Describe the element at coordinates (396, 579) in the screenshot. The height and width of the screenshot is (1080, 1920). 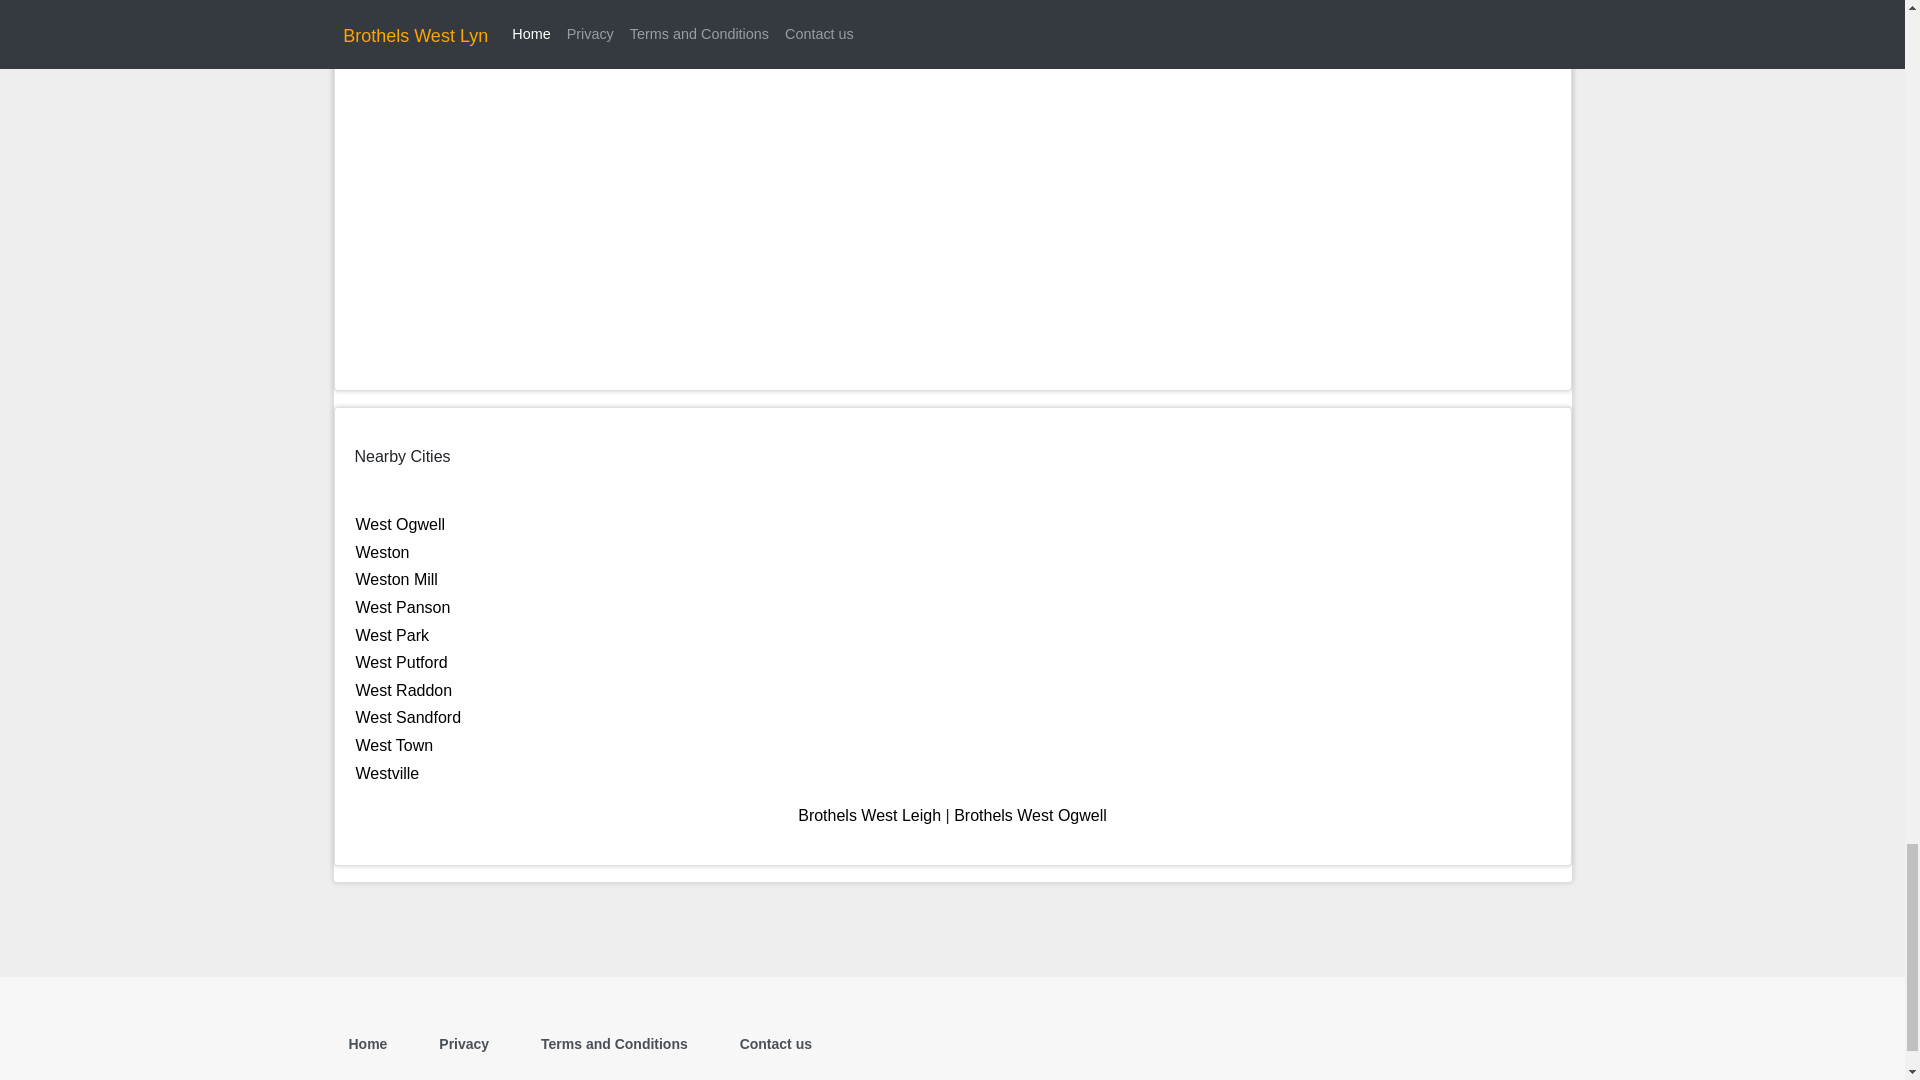
I see `Weston Mill` at that location.